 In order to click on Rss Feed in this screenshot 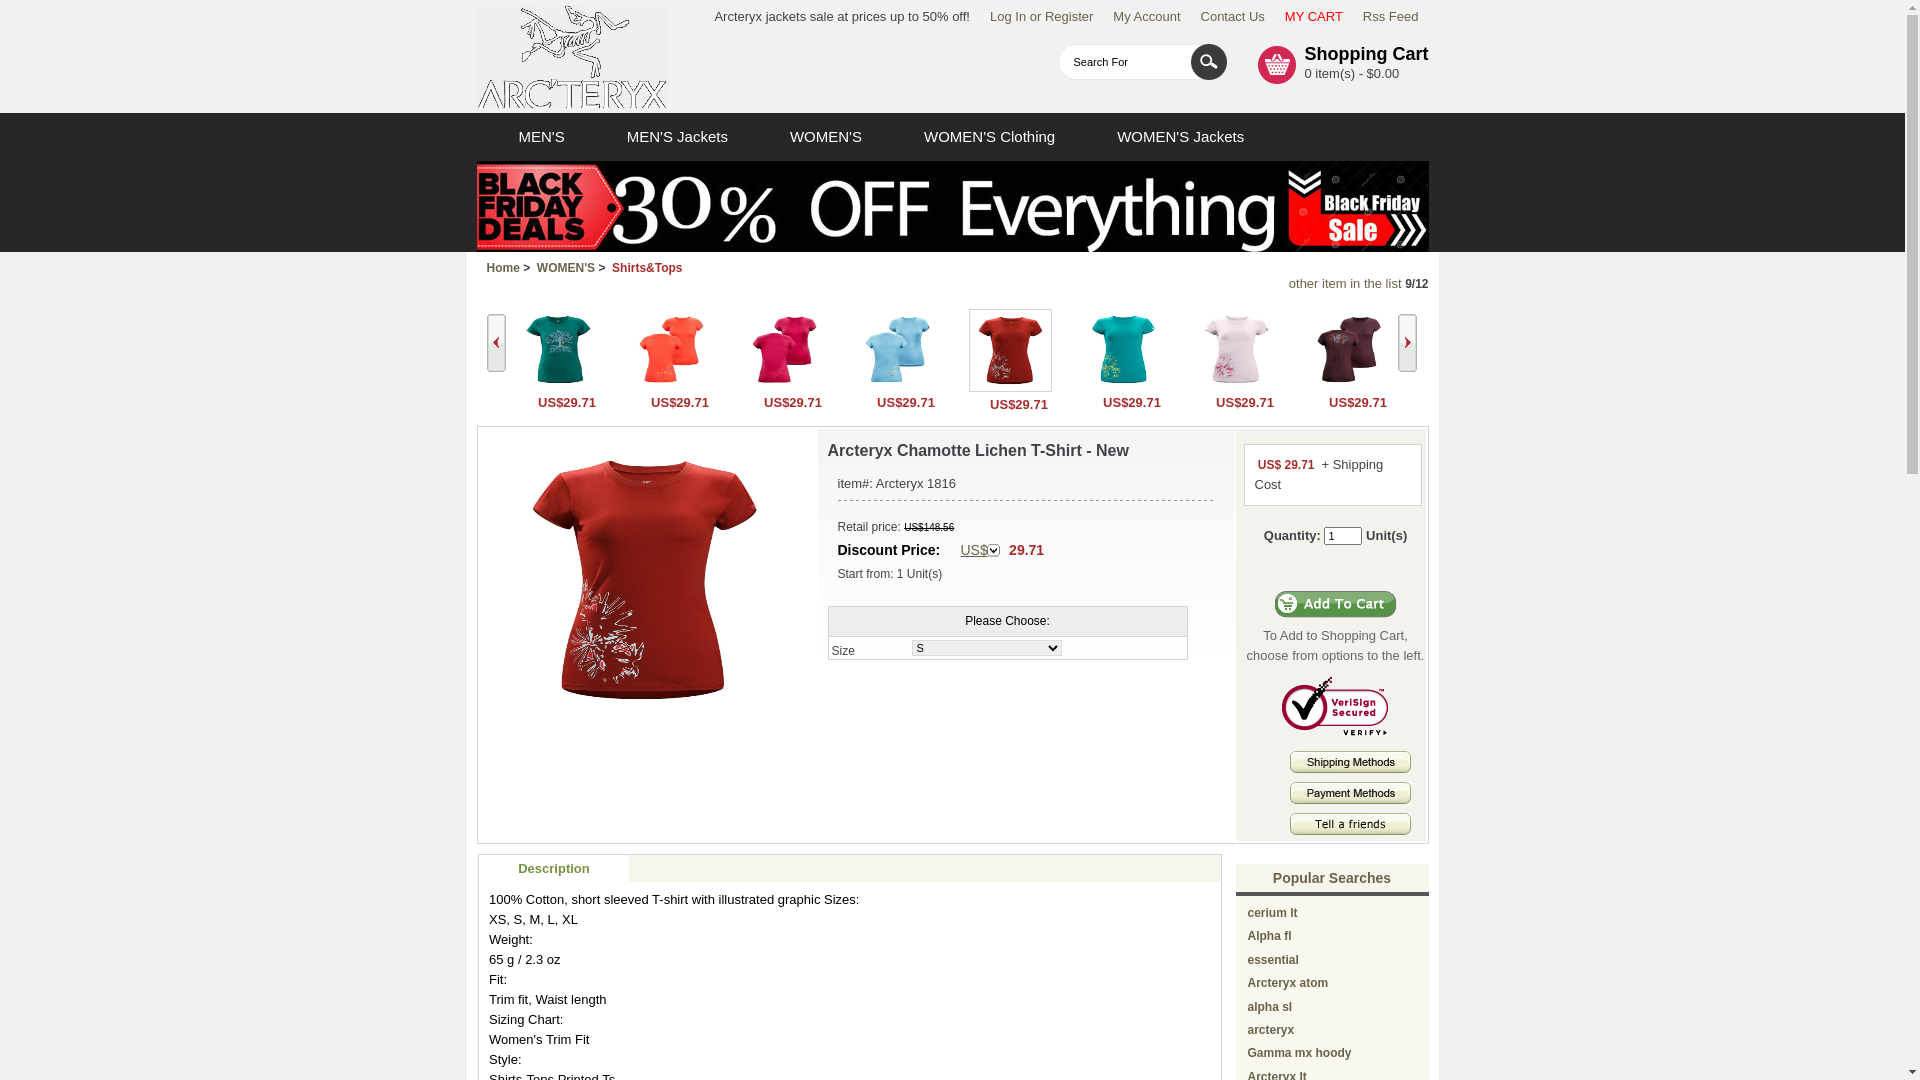, I will do `click(1391, 16)`.